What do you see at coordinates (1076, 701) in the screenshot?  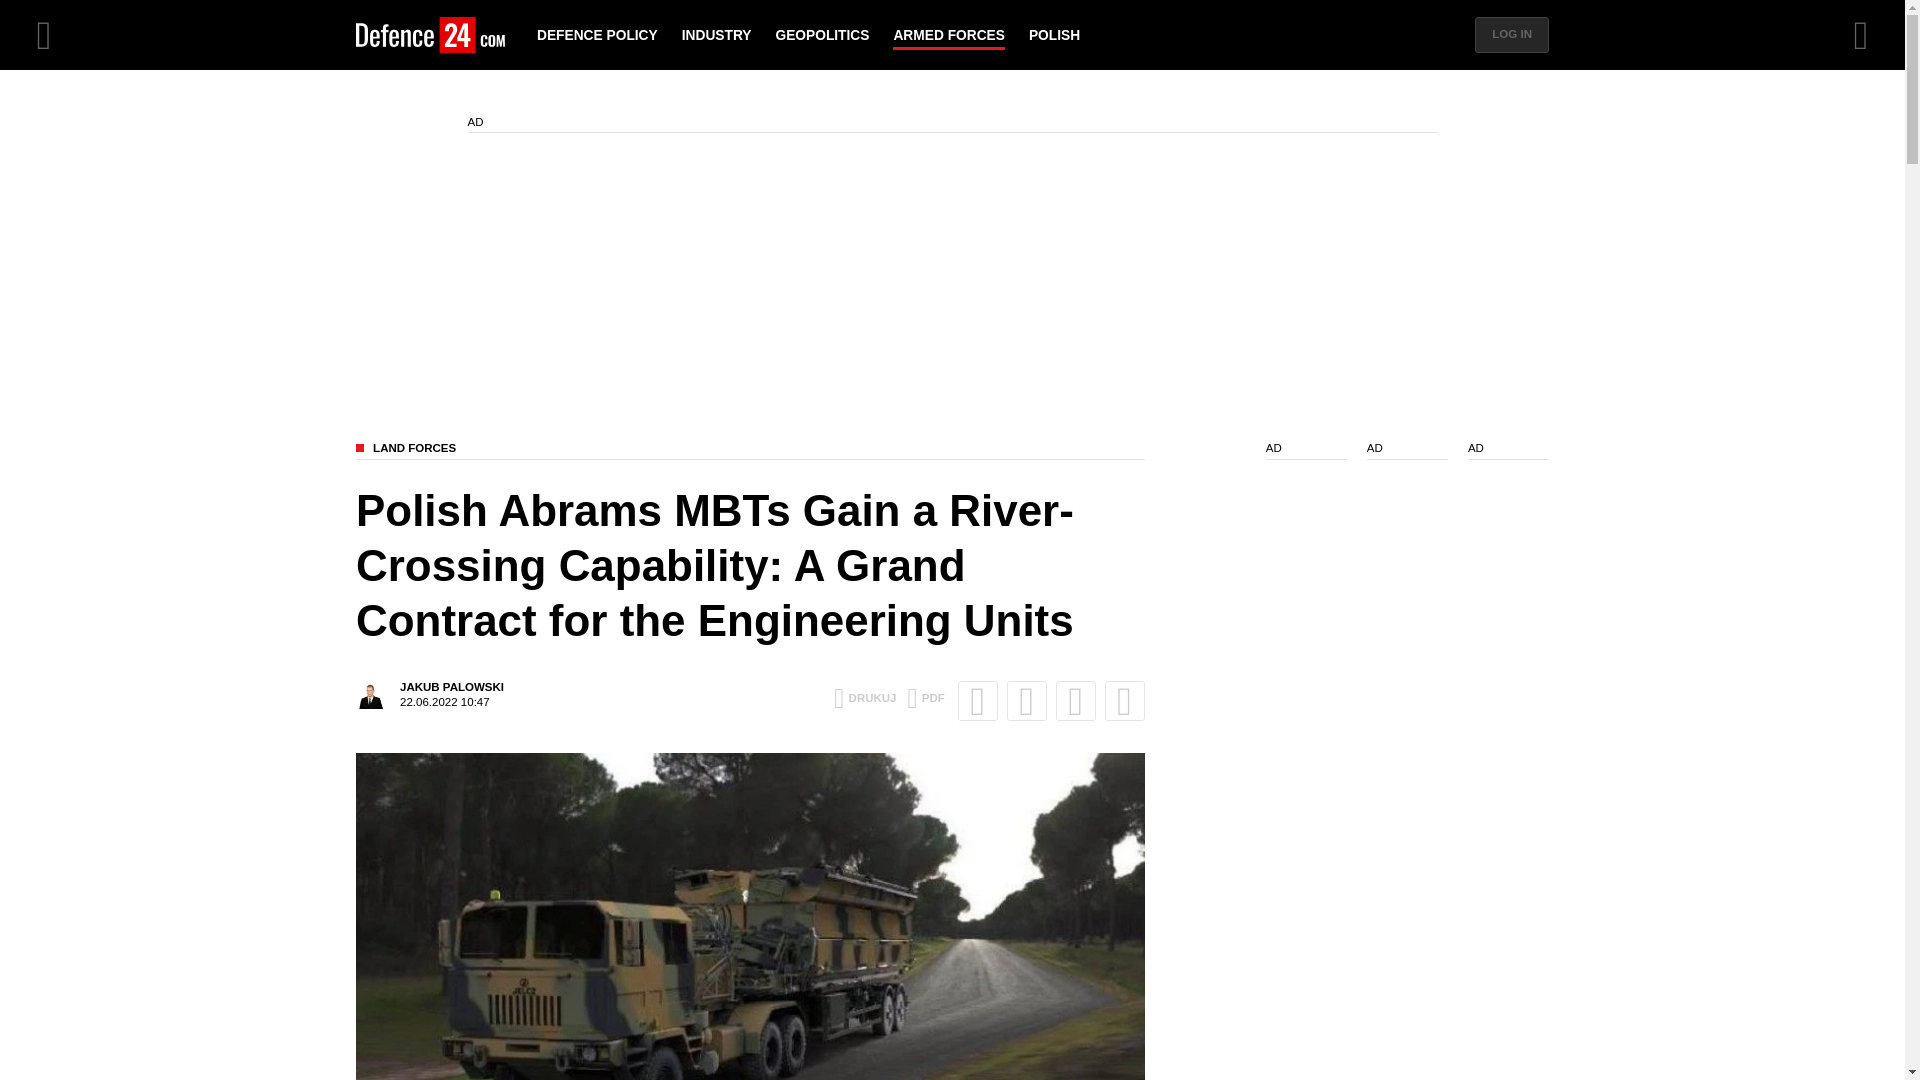 I see `LinkedIn` at bounding box center [1076, 701].